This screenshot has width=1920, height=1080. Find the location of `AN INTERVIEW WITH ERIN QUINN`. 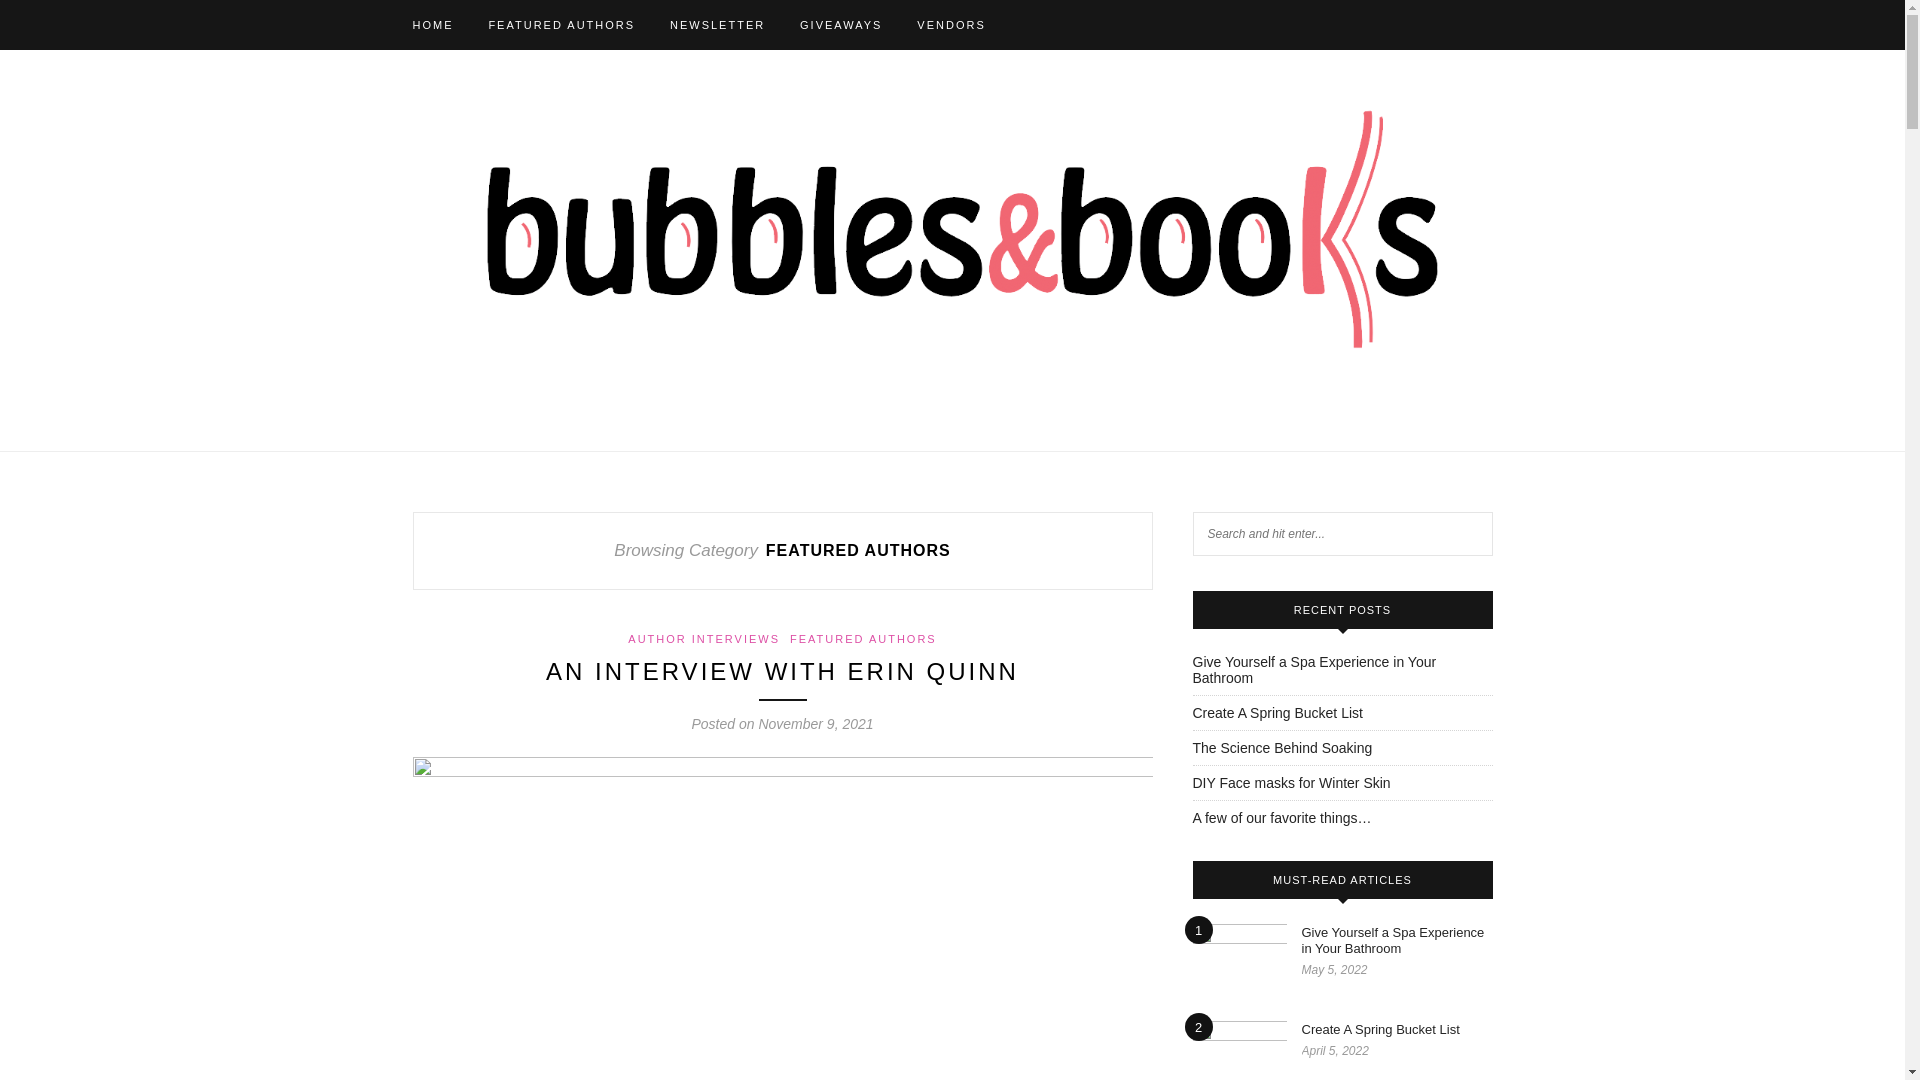

AN INTERVIEW WITH ERIN QUINN is located at coordinates (782, 670).